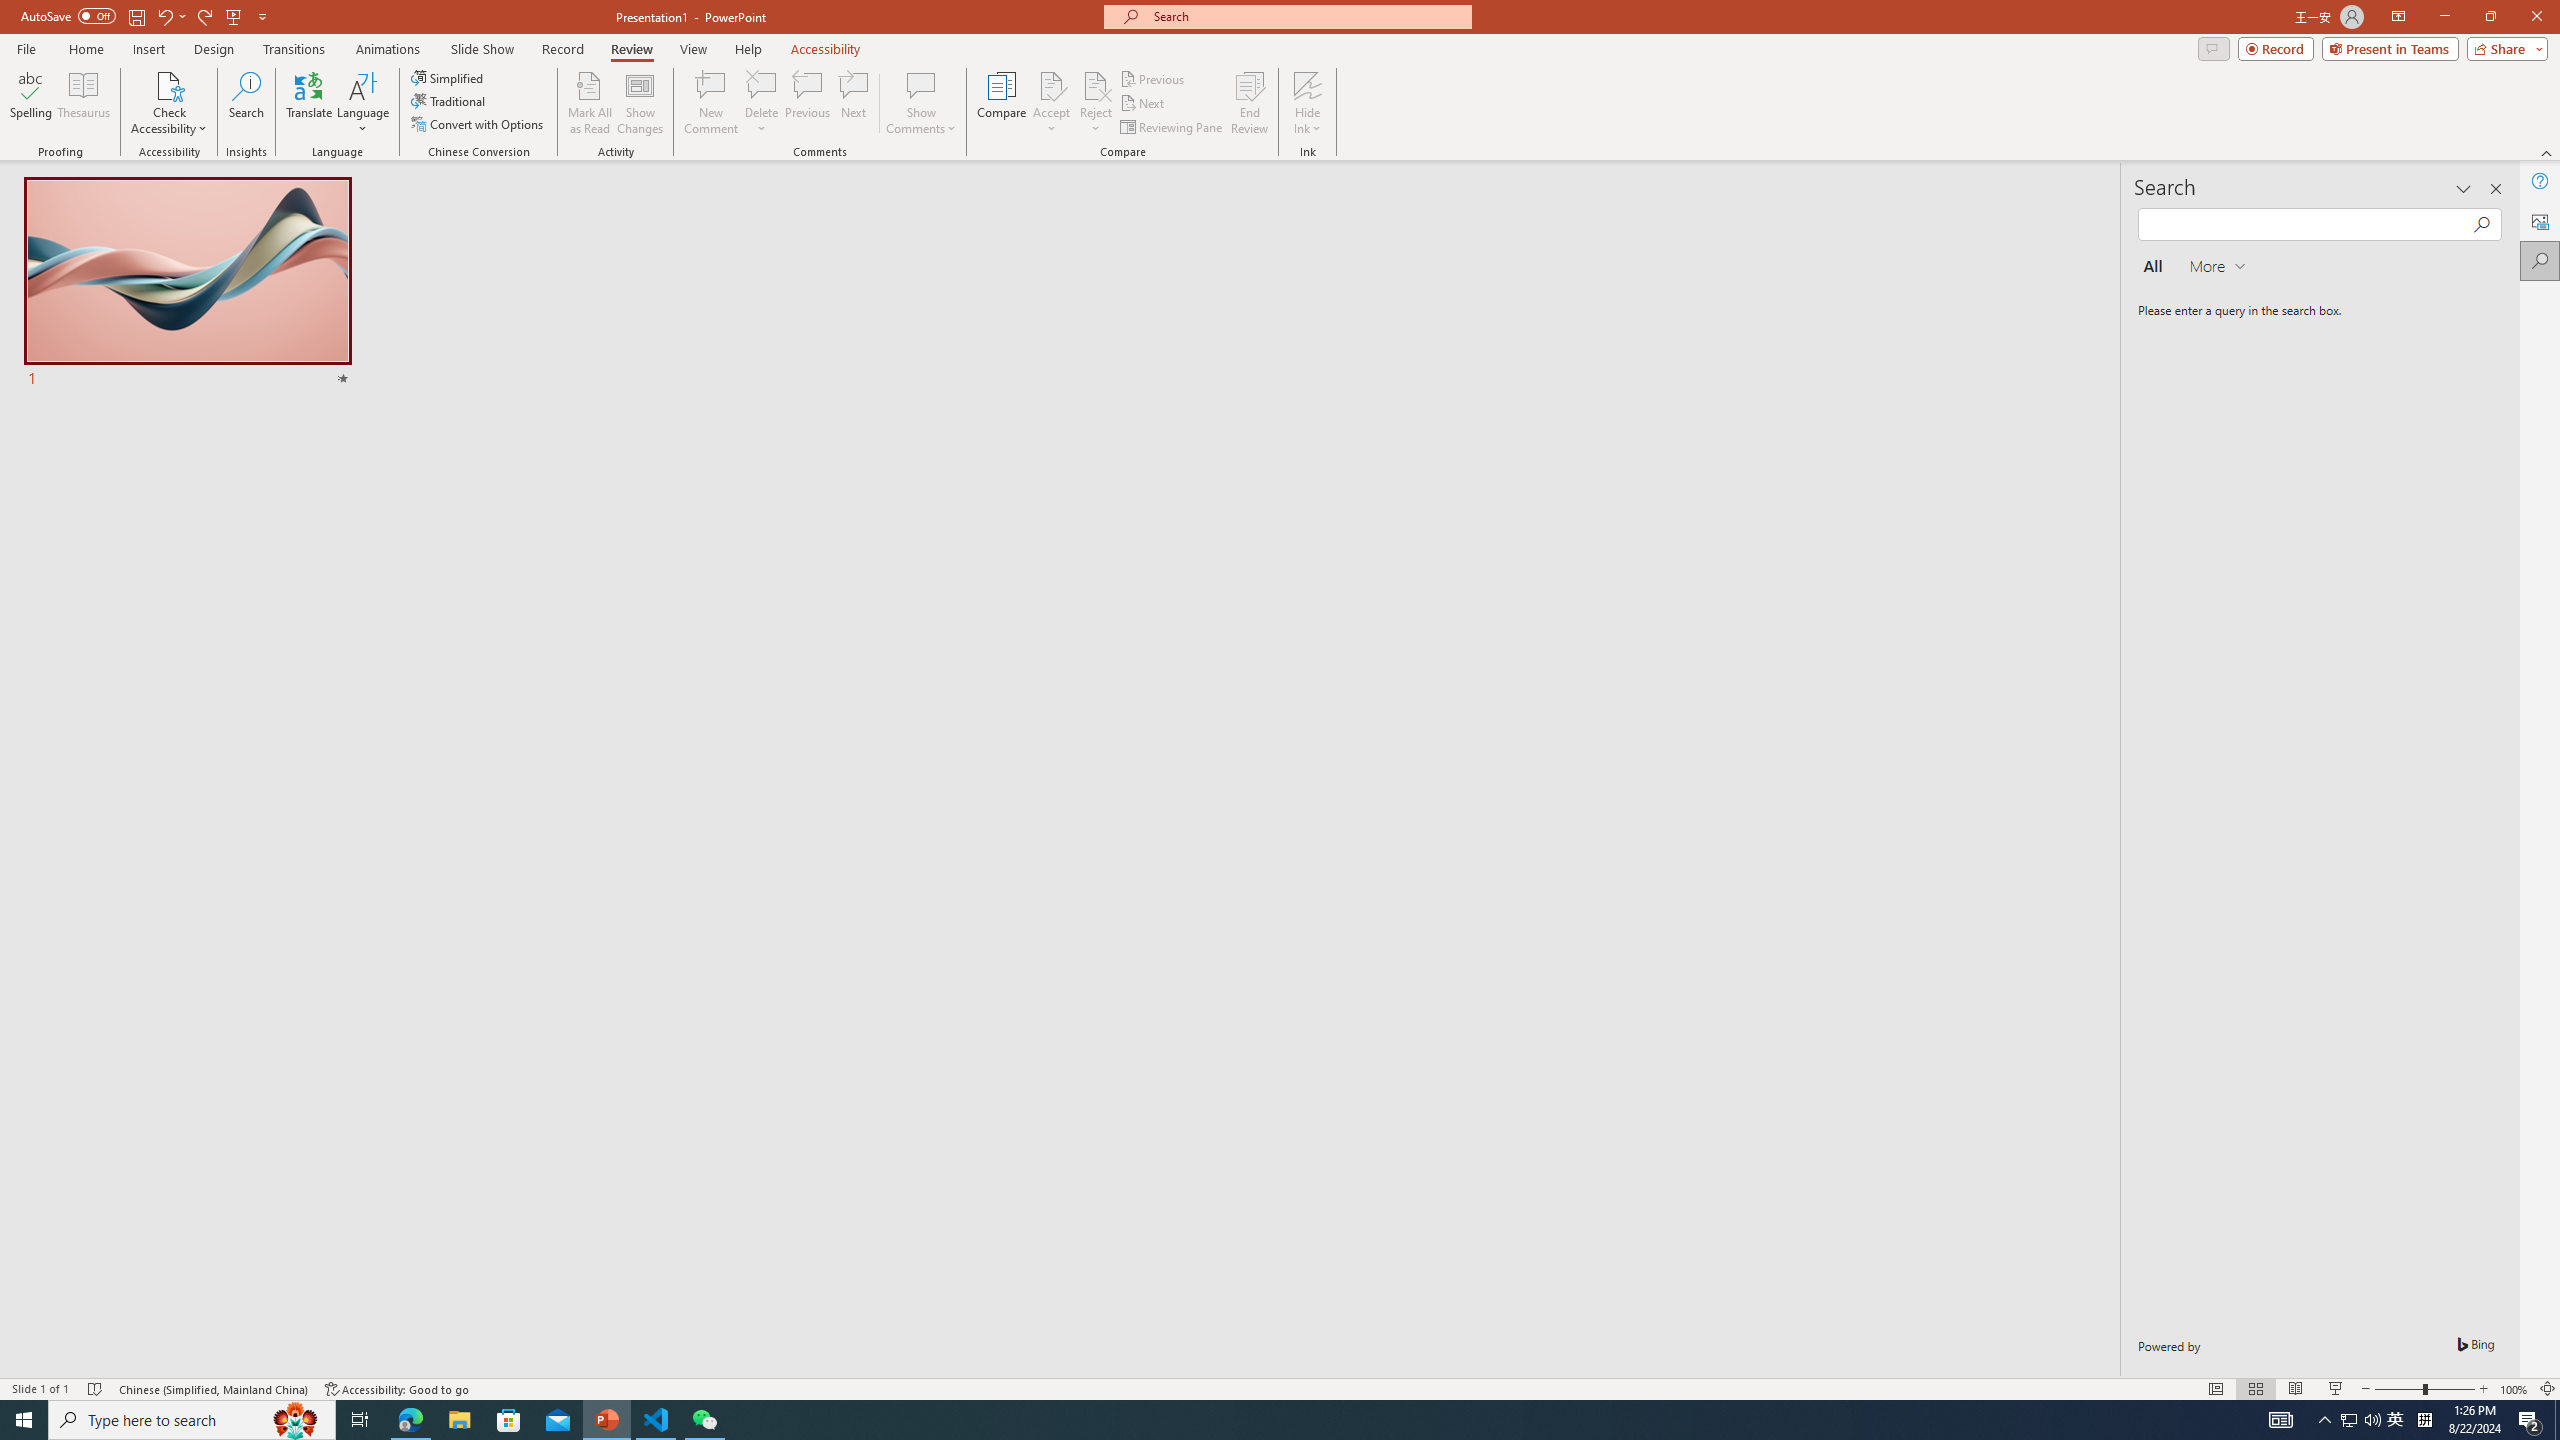  I want to click on Alt Text, so click(2540, 220).